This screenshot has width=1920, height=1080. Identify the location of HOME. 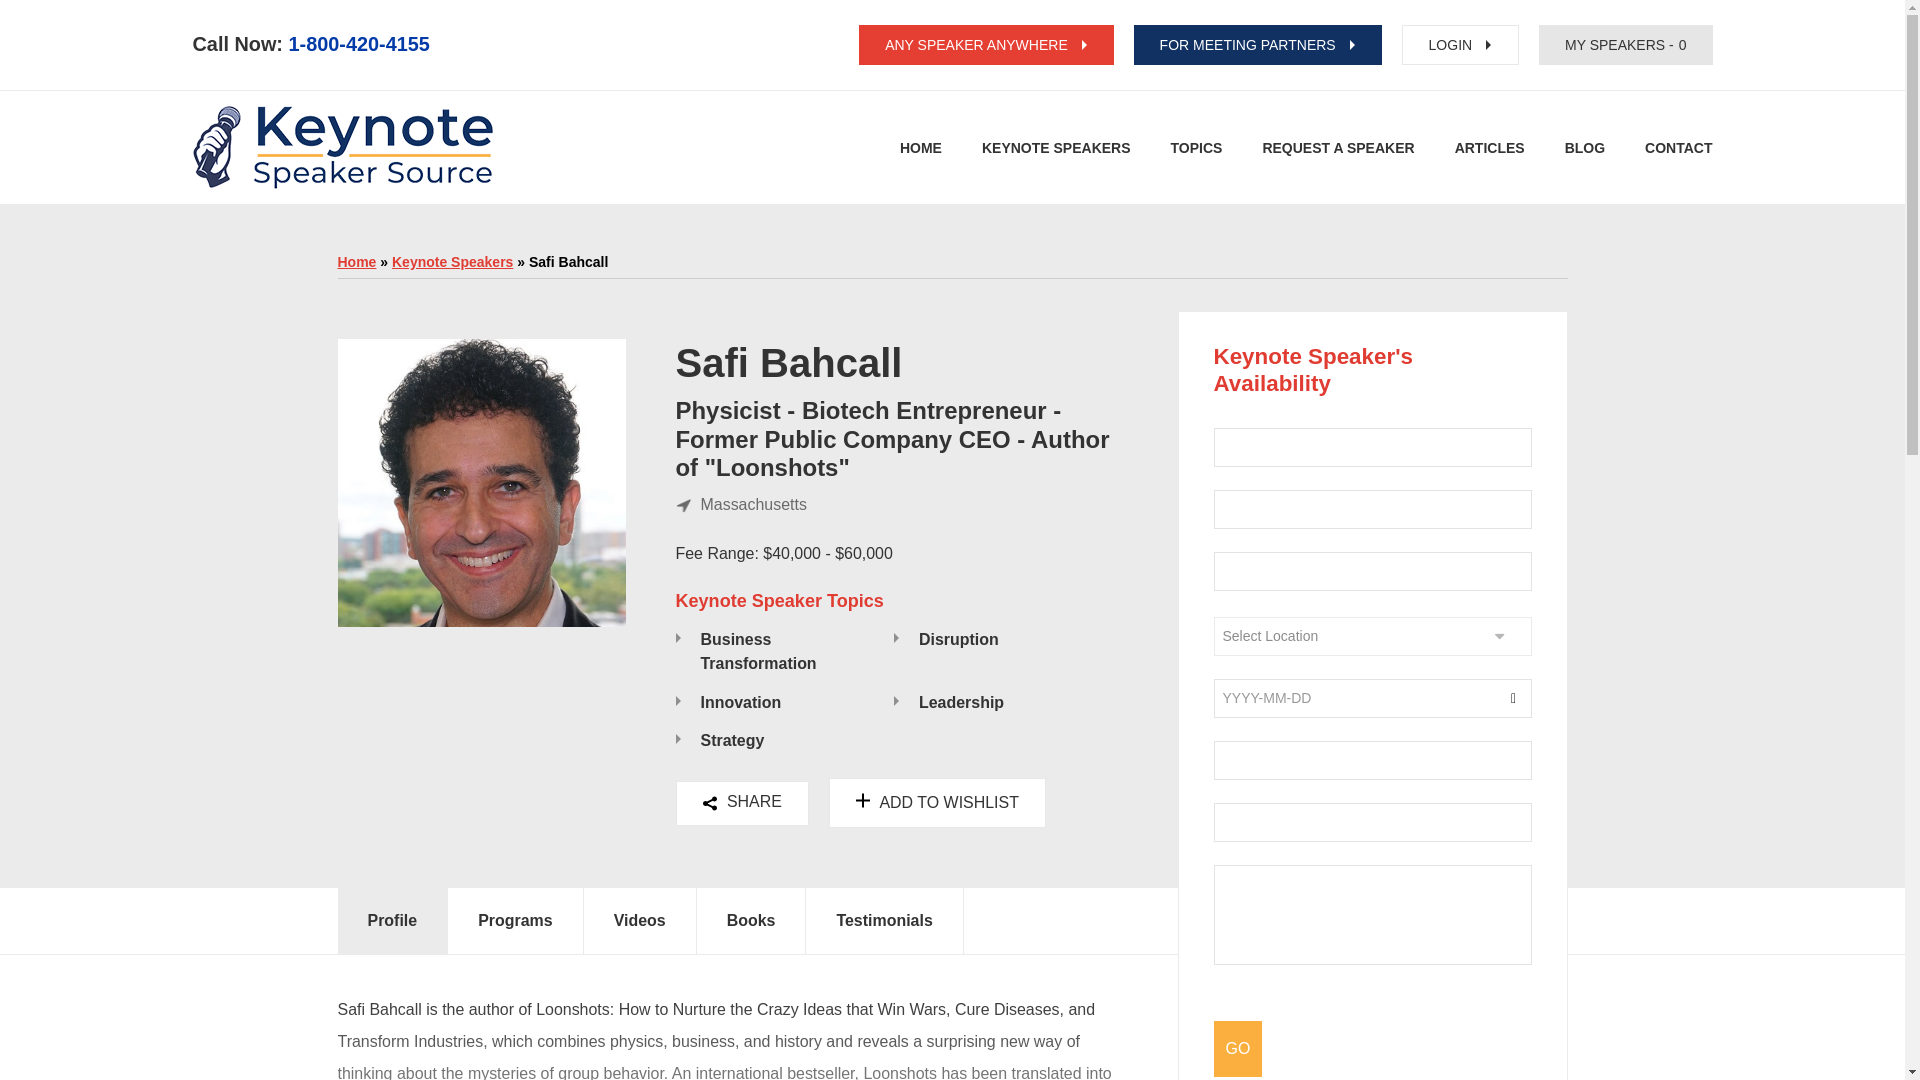
(921, 148).